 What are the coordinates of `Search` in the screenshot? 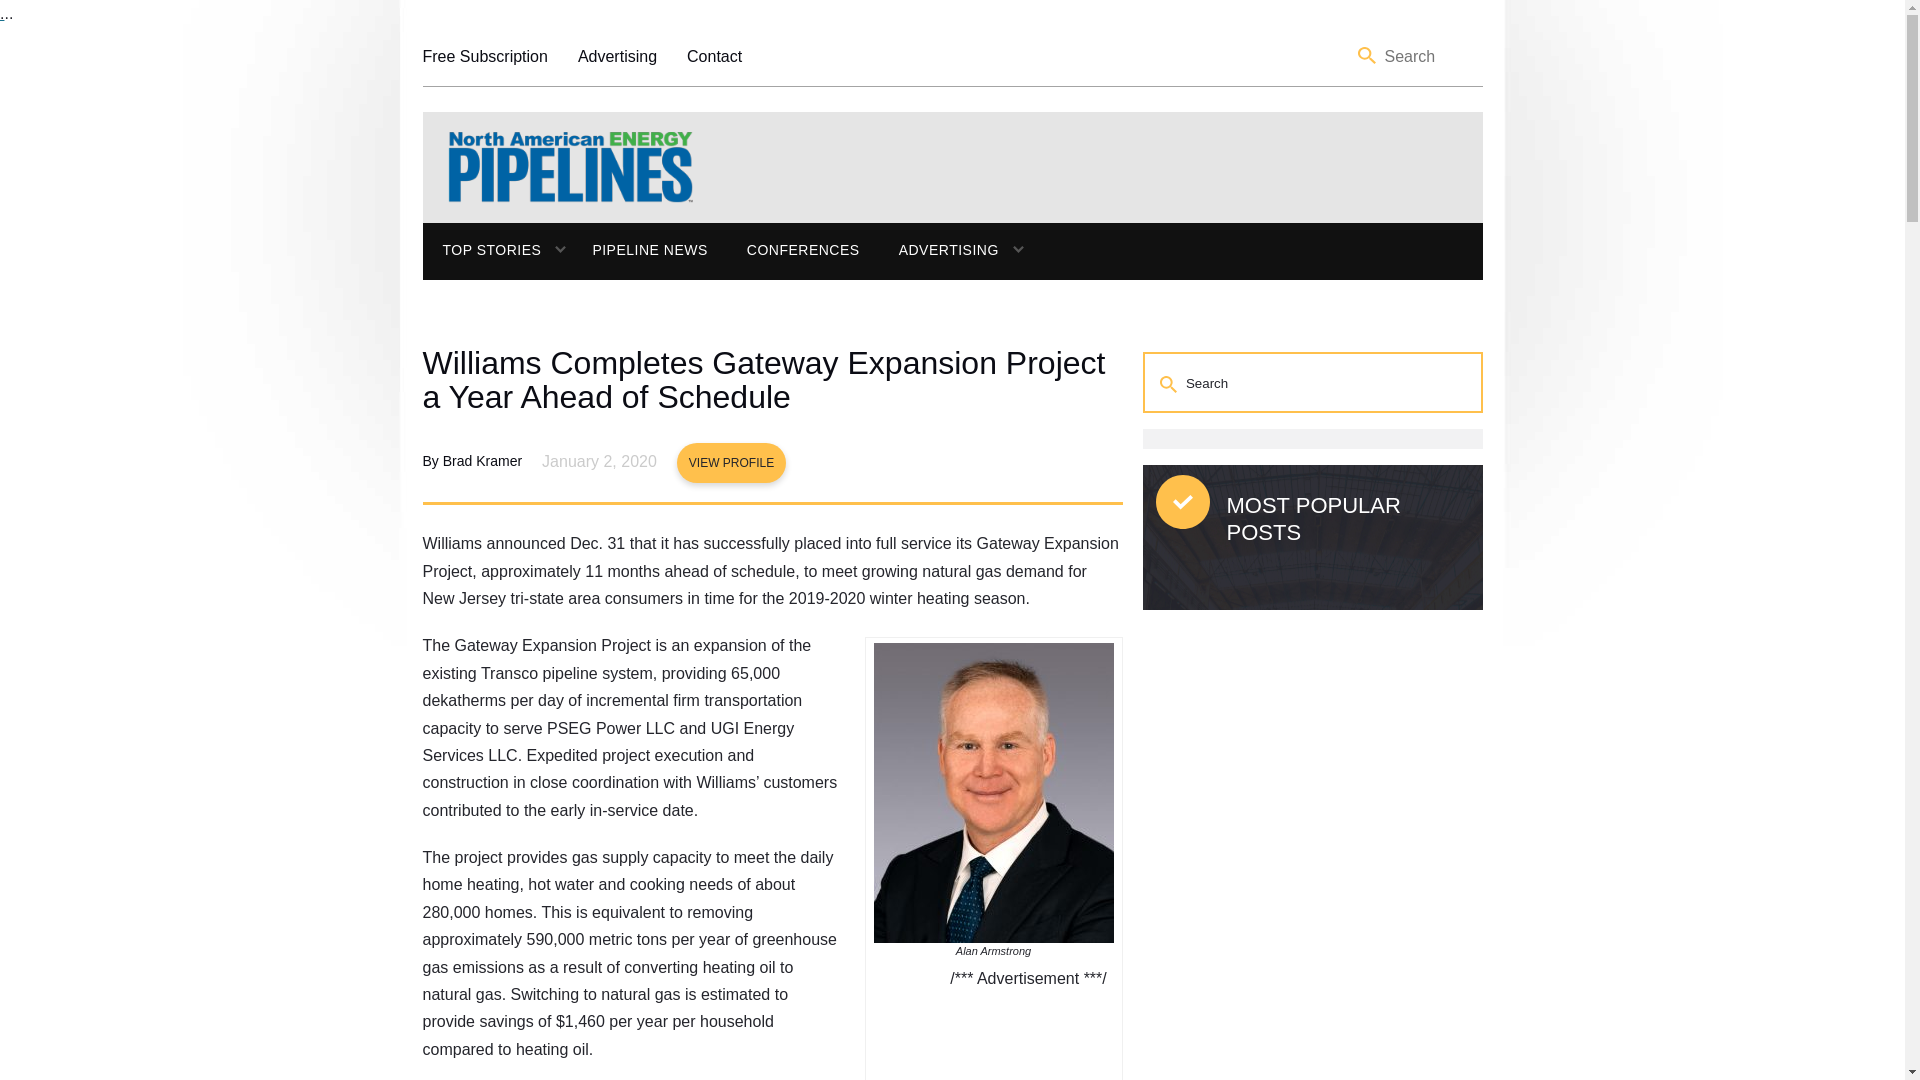 It's located at (1170, 382).